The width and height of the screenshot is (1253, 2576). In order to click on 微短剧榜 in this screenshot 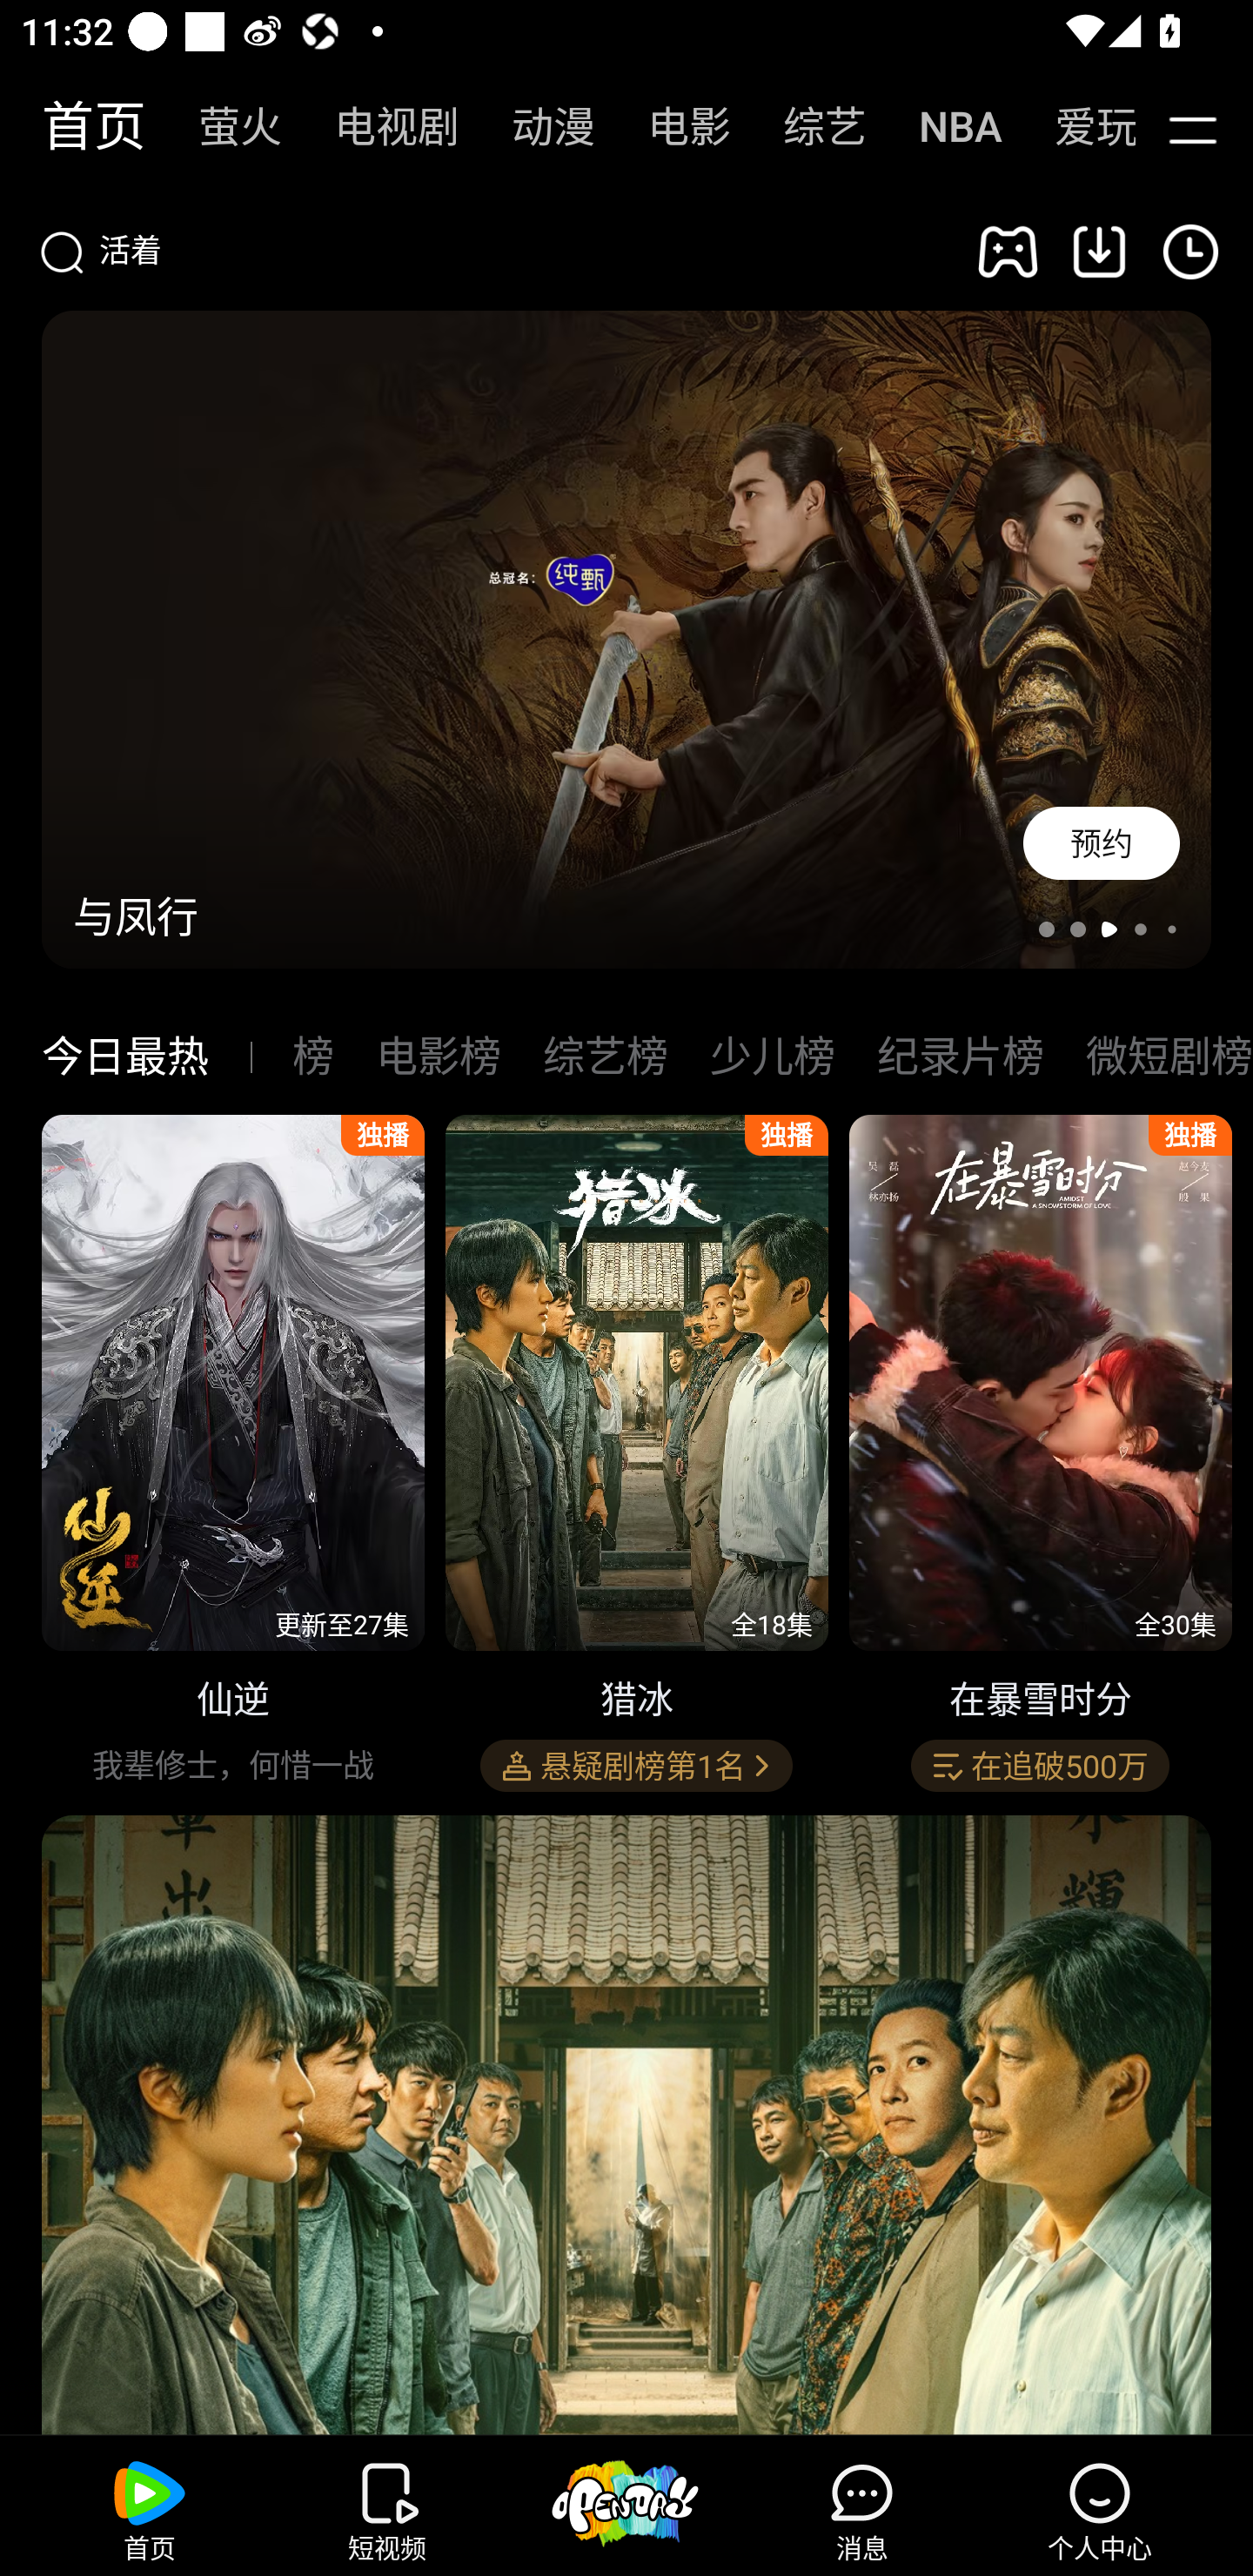, I will do `click(1169, 1057)`.